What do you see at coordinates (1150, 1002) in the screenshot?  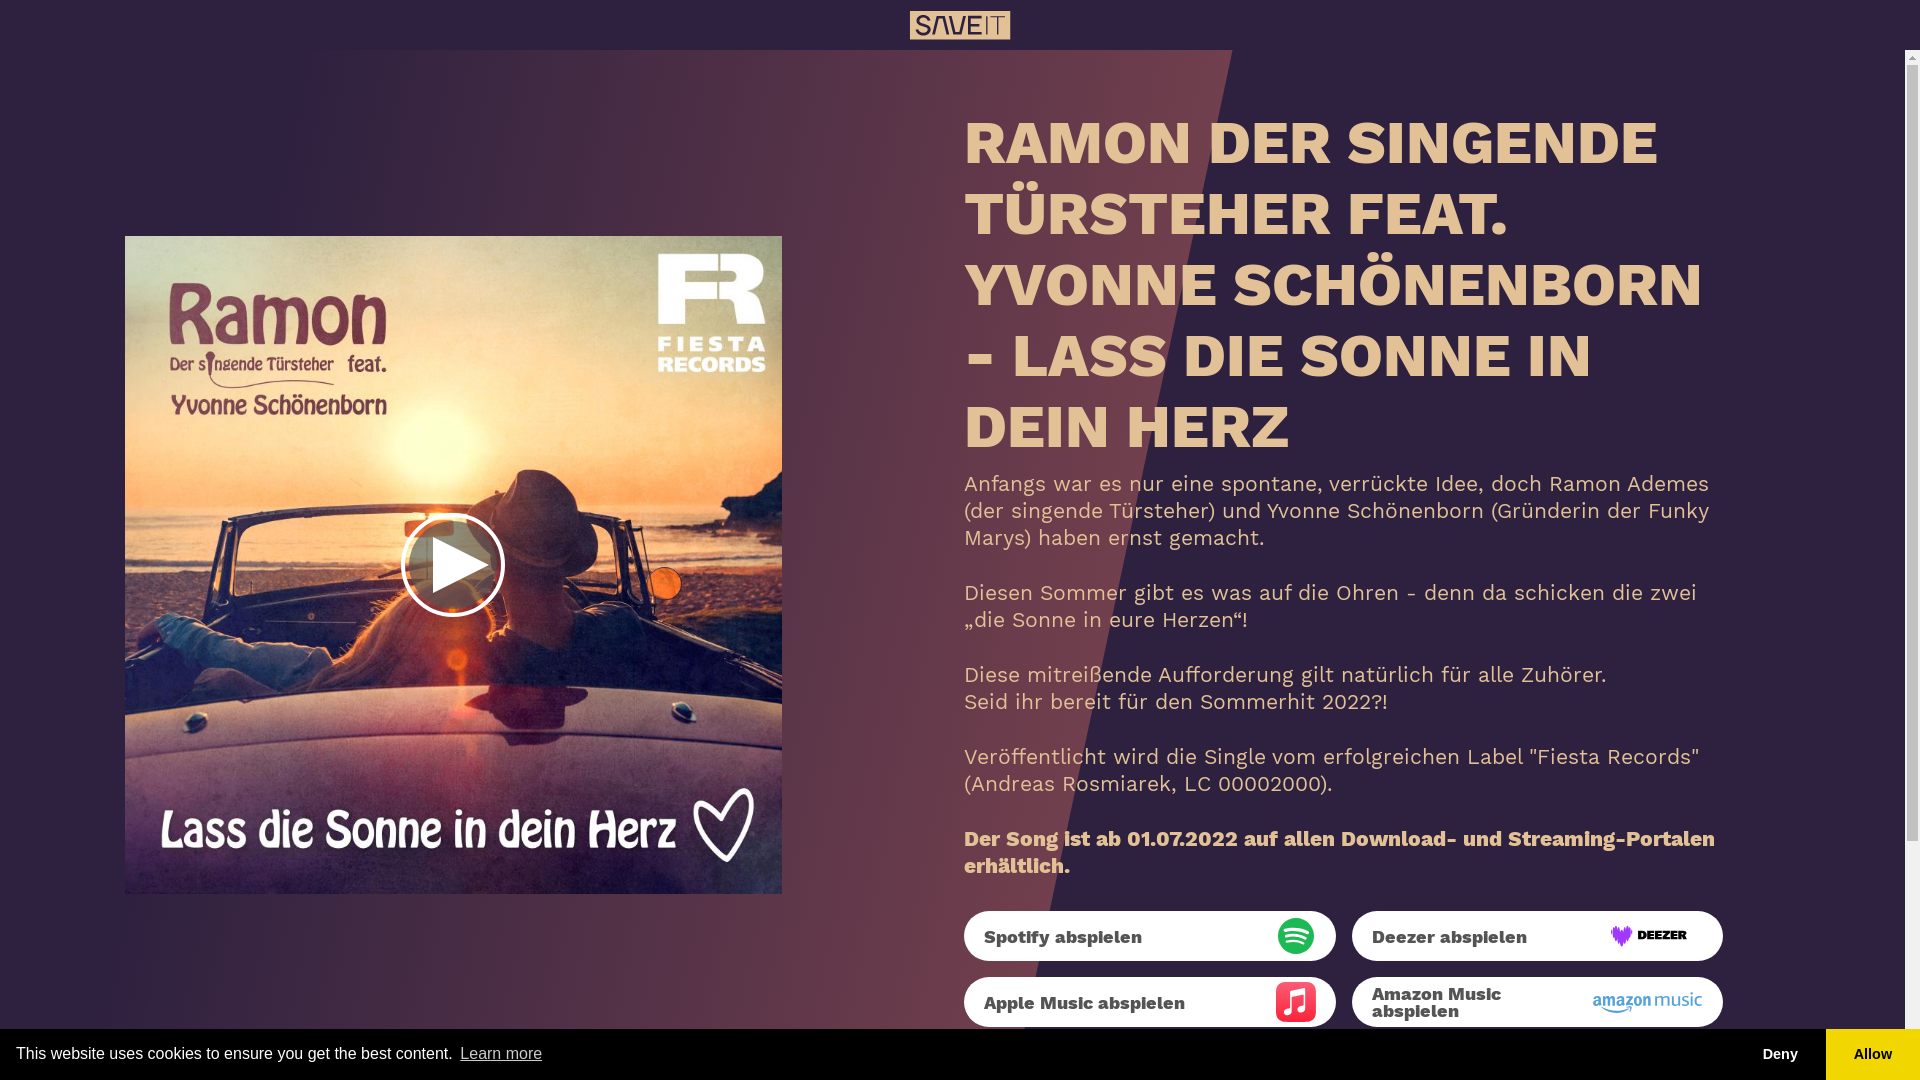 I see `Apple Music abspielen` at bounding box center [1150, 1002].